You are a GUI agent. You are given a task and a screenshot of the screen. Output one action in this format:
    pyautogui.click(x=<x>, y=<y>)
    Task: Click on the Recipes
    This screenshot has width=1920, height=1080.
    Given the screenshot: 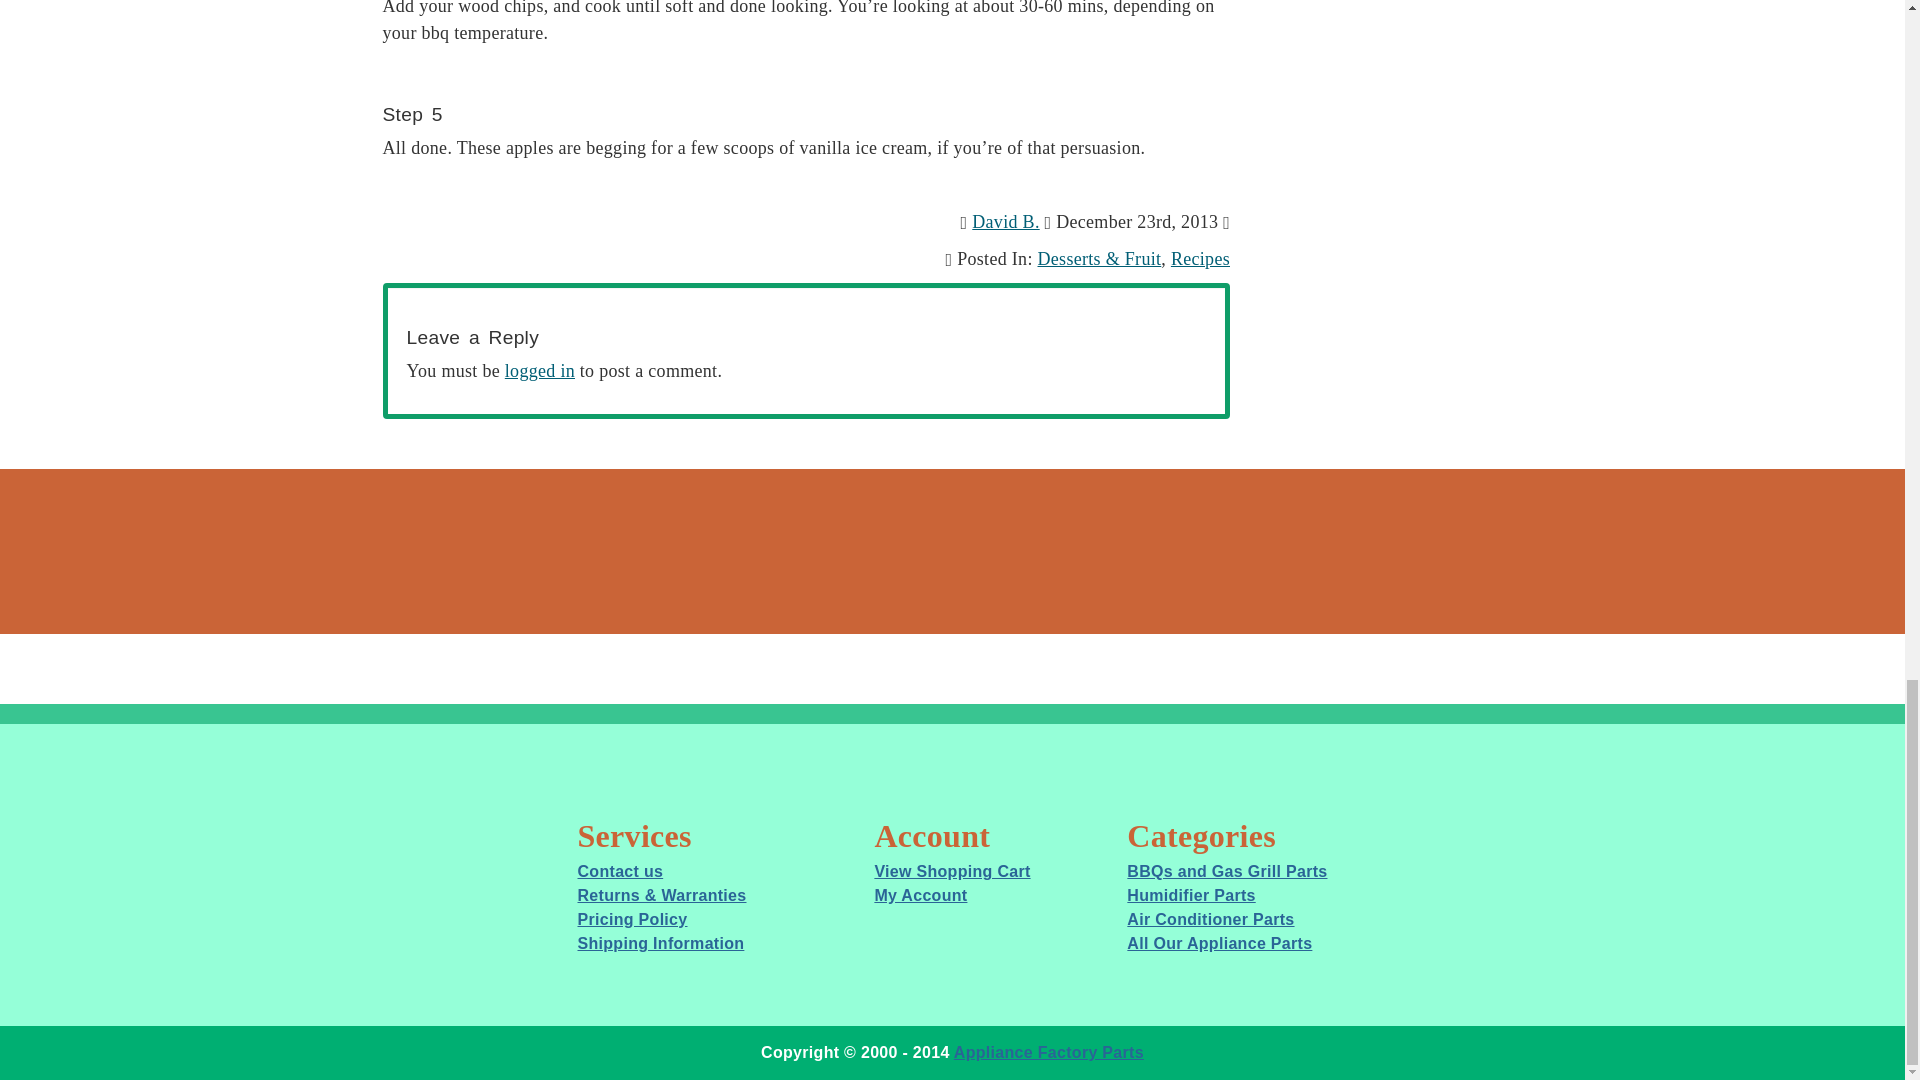 What is the action you would take?
    pyautogui.click(x=1200, y=258)
    